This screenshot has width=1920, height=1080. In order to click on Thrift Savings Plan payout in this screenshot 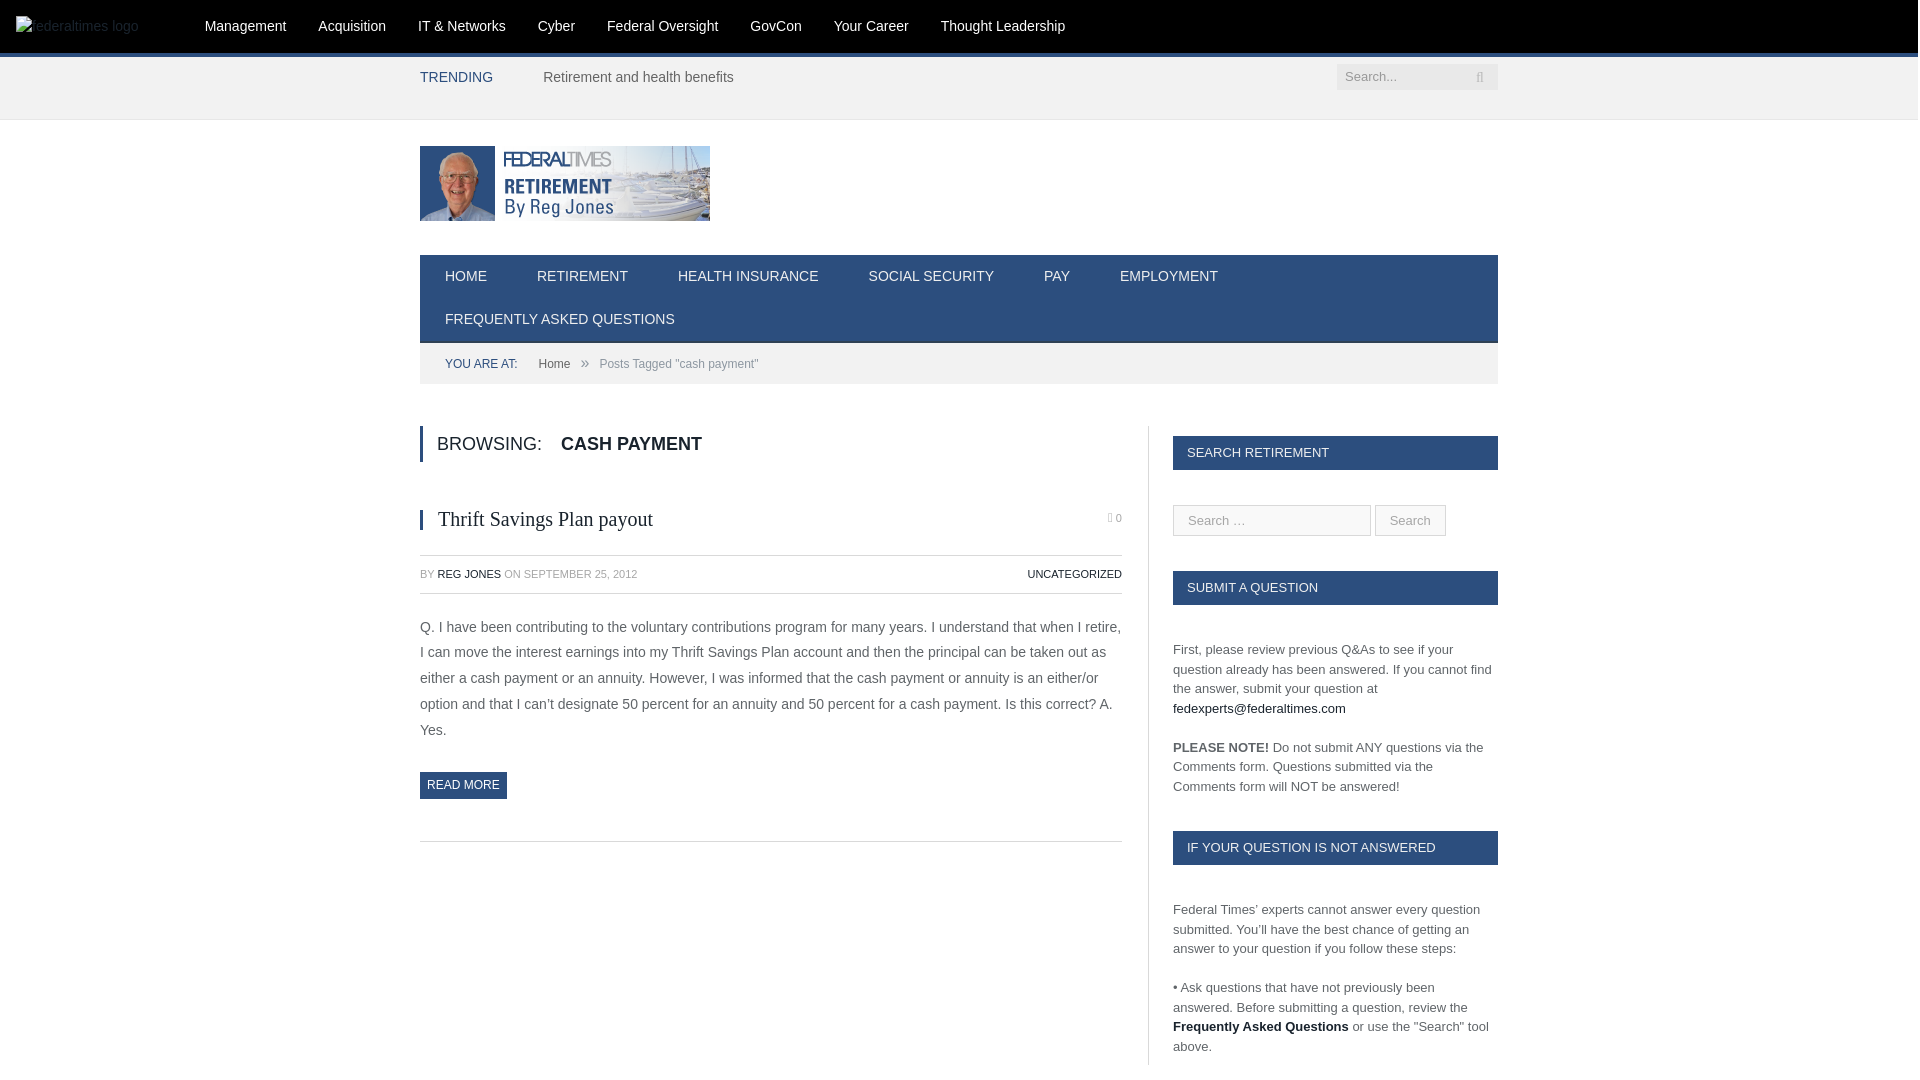, I will do `click(544, 518)`.